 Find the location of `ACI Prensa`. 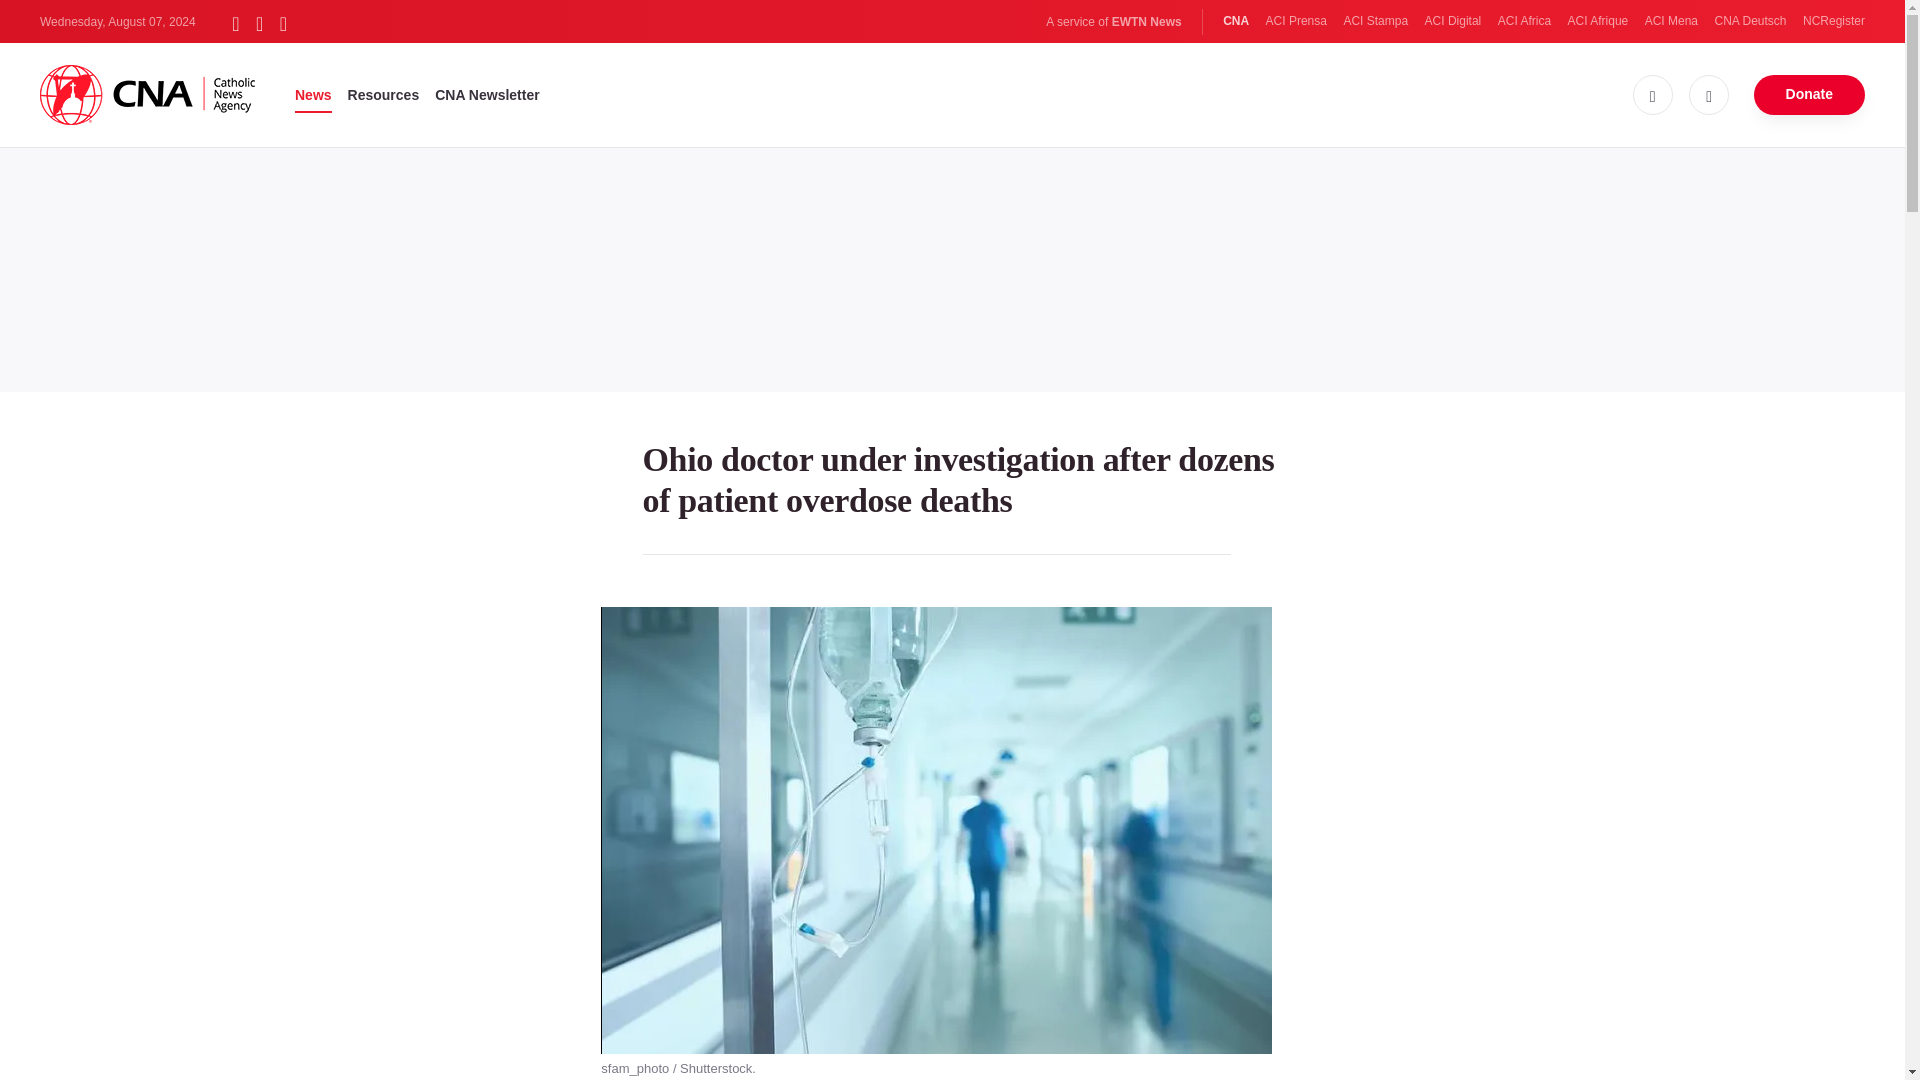

ACI Prensa is located at coordinates (1296, 21).